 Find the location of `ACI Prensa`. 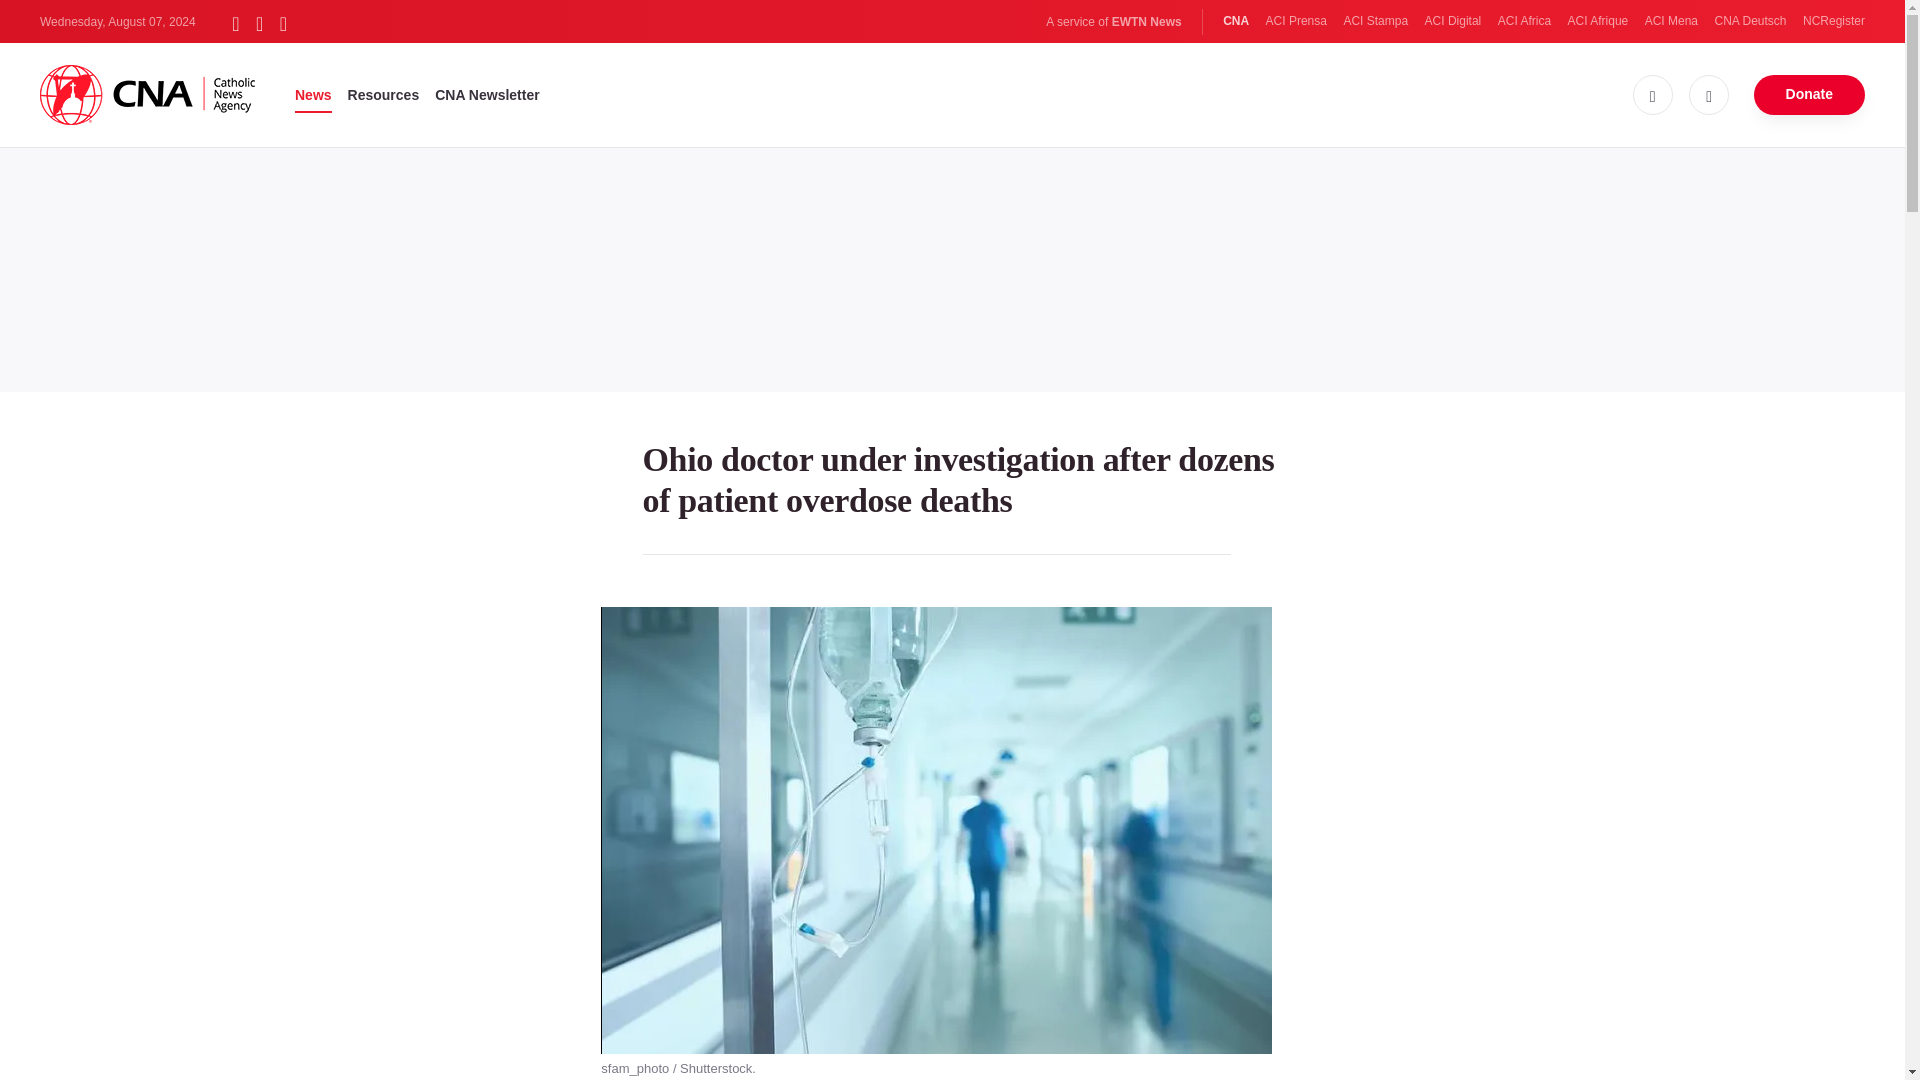

ACI Prensa is located at coordinates (1296, 21).